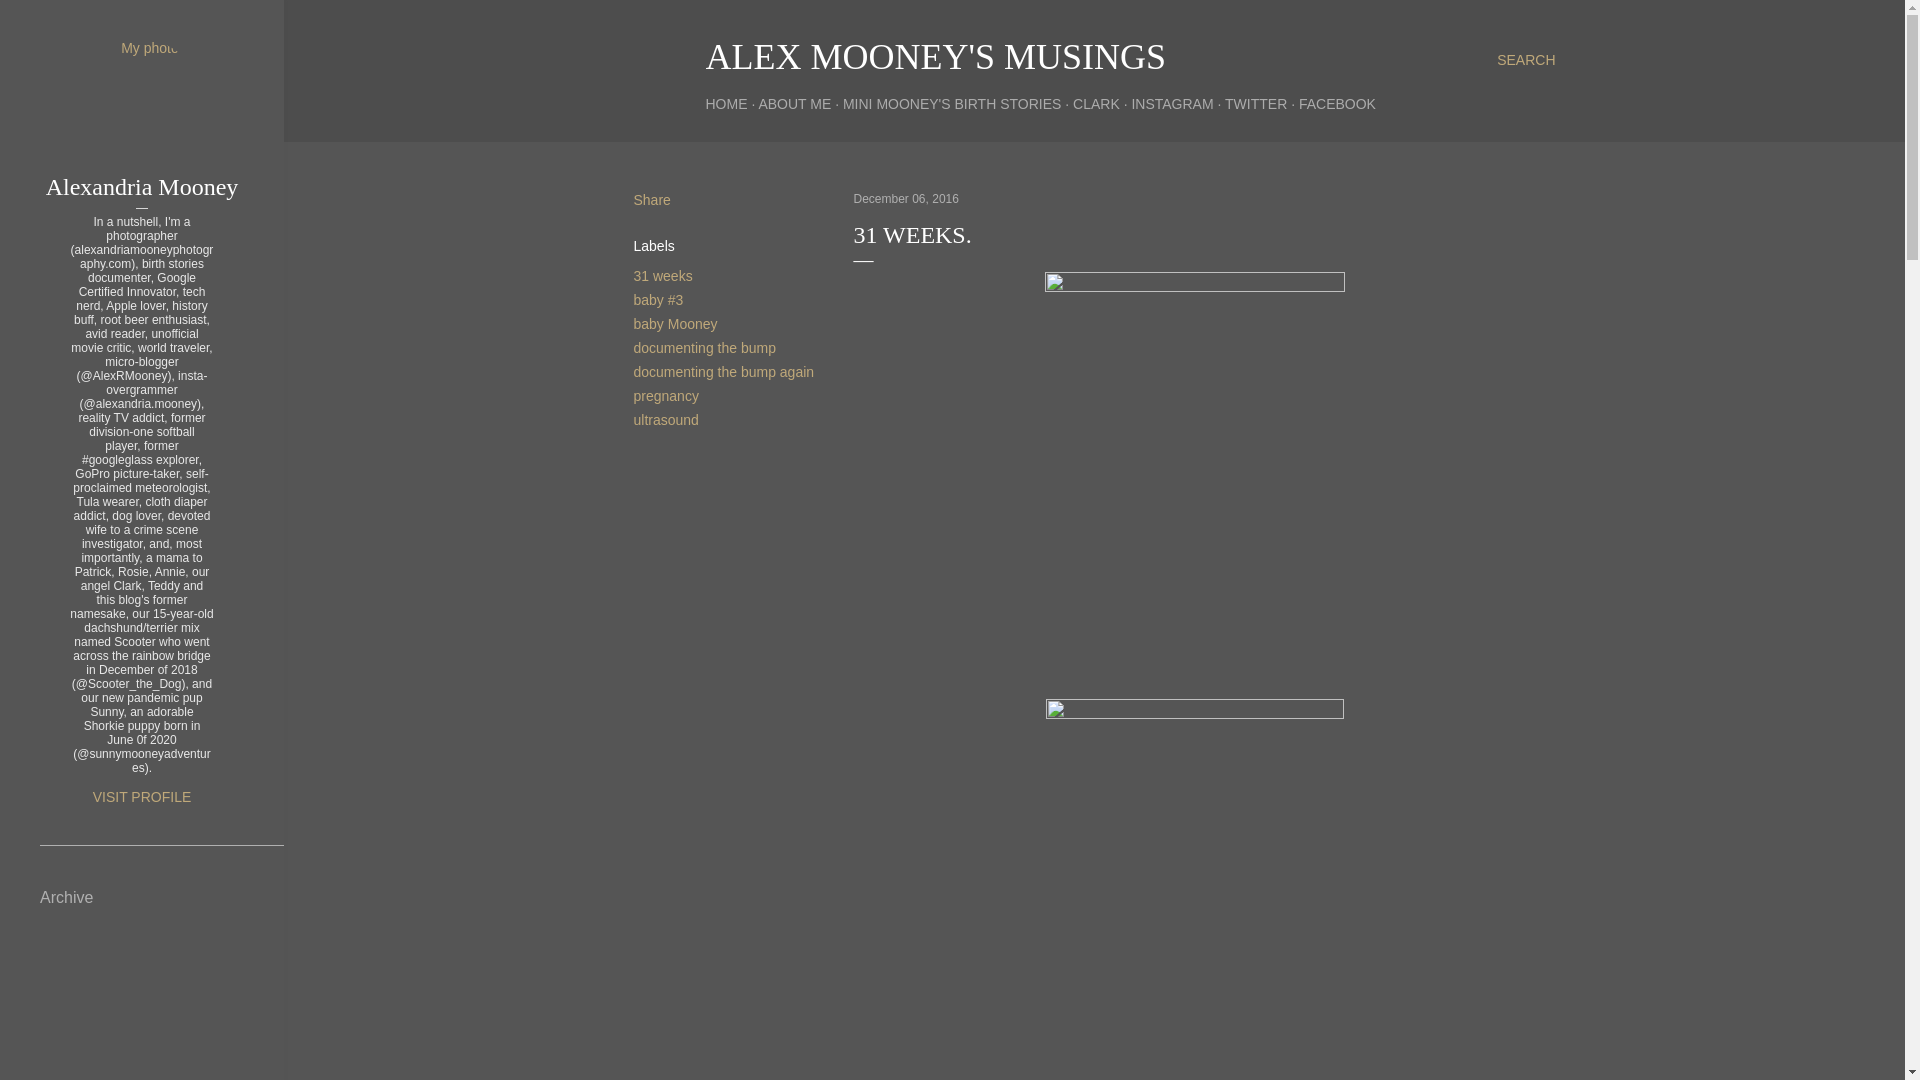 Image resolution: width=1920 pixels, height=1080 pixels. What do you see at coordinates (906, 199) in the screenshot?
I see `December 06, 2016` at bounding box center [906, 199].